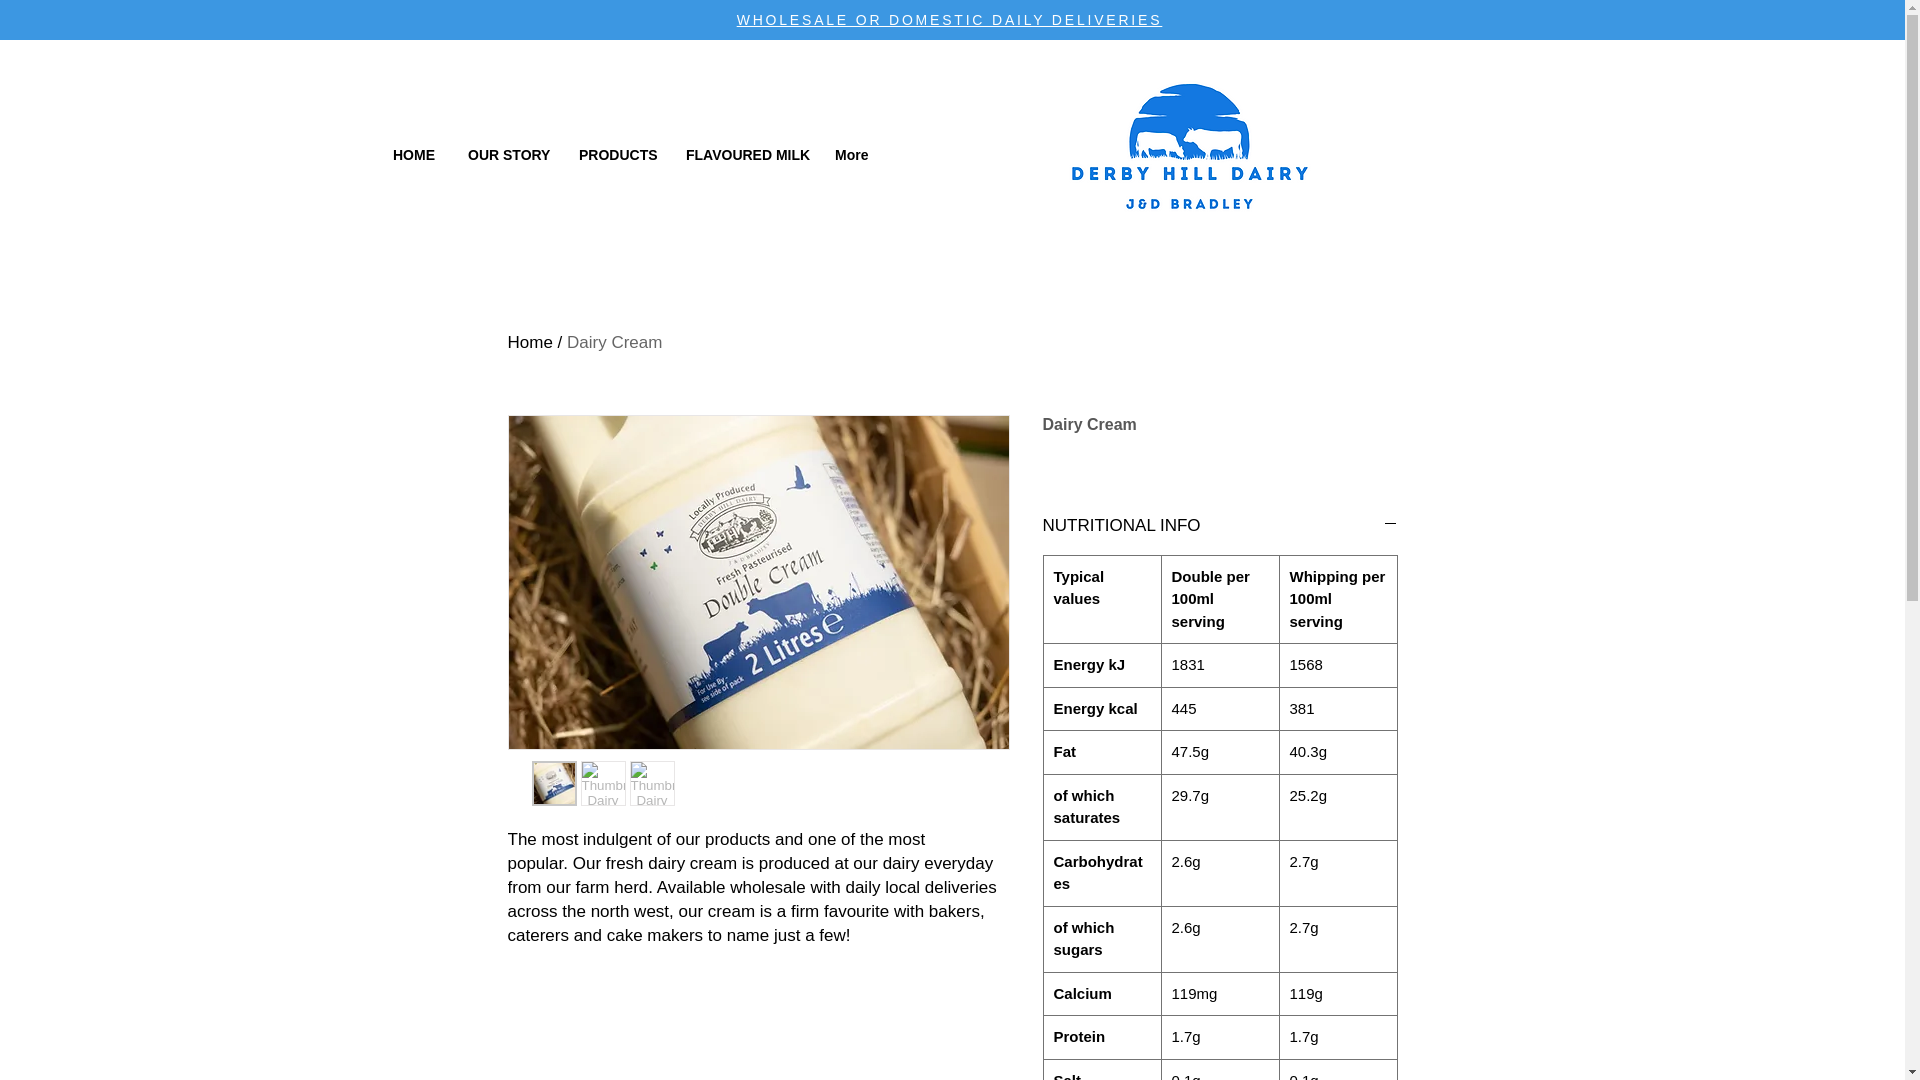 The image size is (1920, 1080). What do you see at coordinates (950, 20) in the screenshot?
I see `WHOLESALE OR DOMESTIC DAILY DELIVERIES` at bounding box center [950, 20].